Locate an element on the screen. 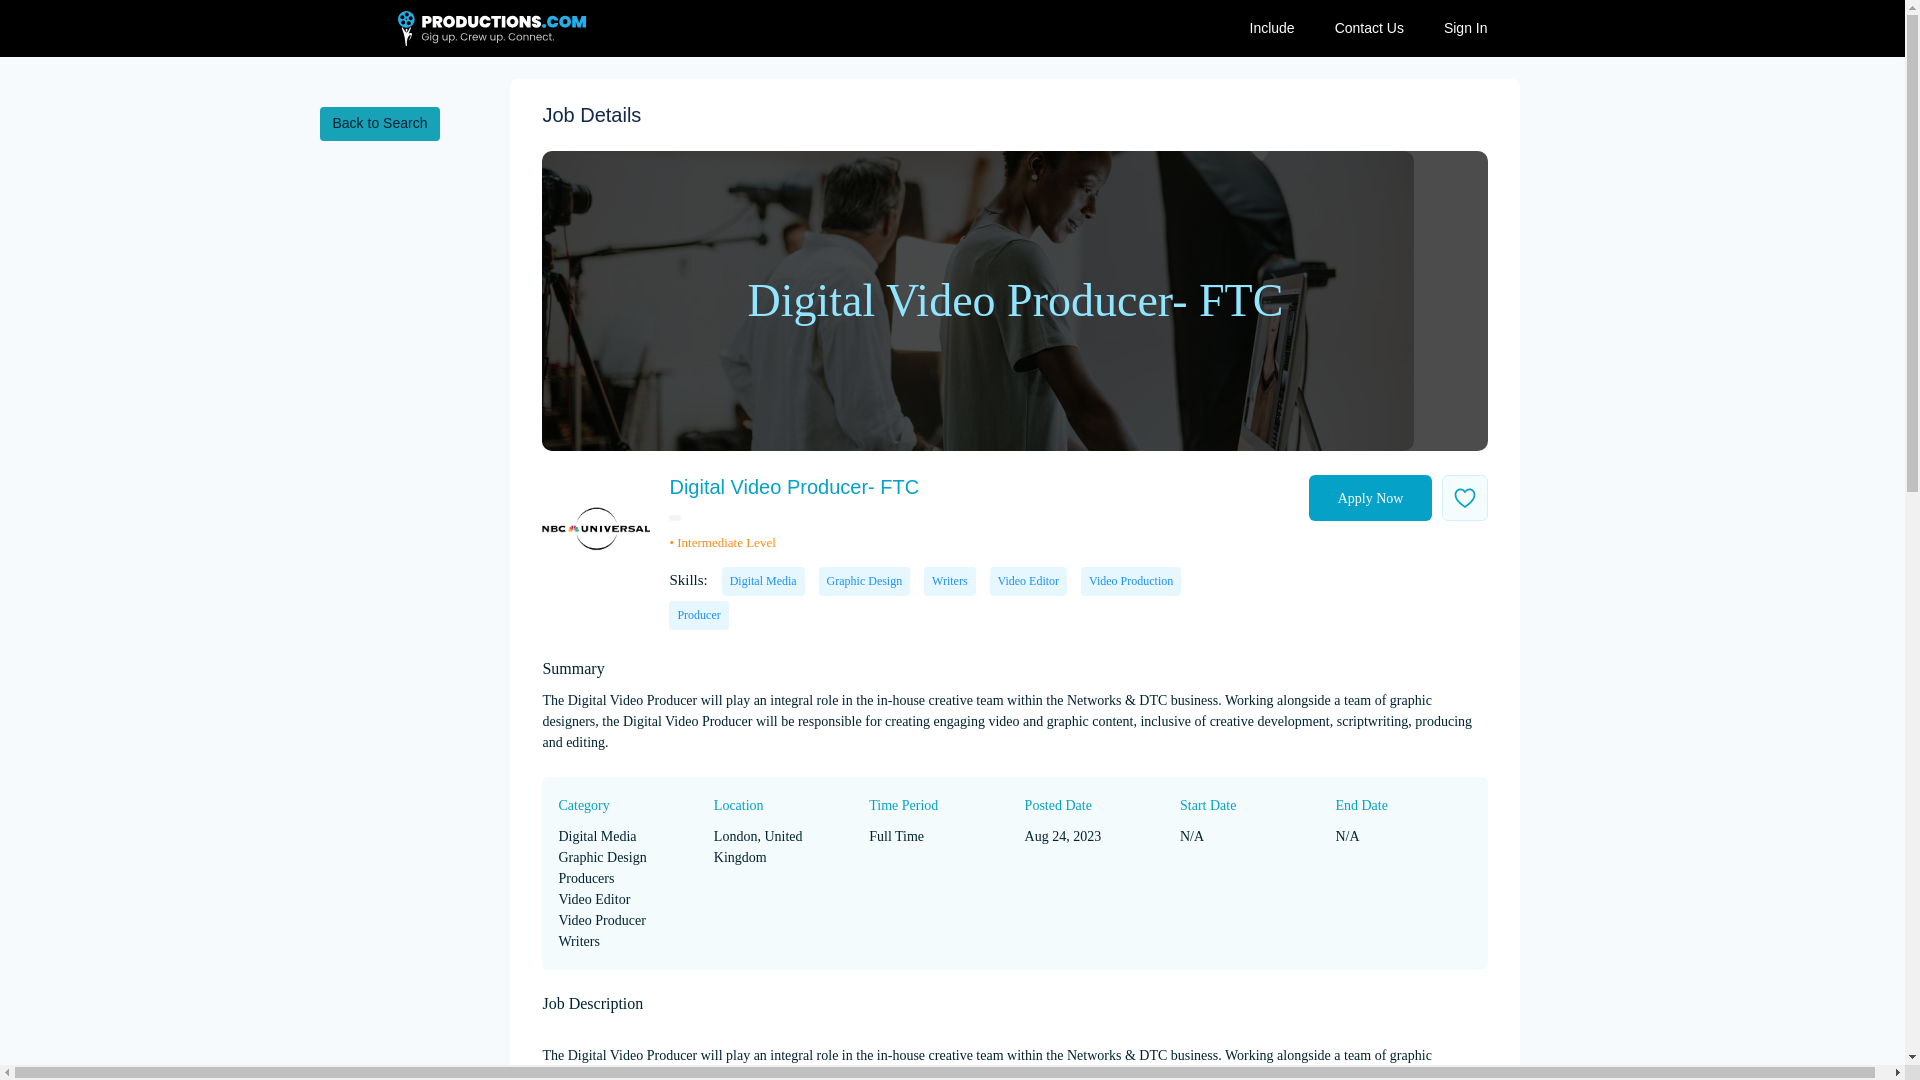 The image size is (1920, 1080). Contact Us is located at coordinates (1370, 28).